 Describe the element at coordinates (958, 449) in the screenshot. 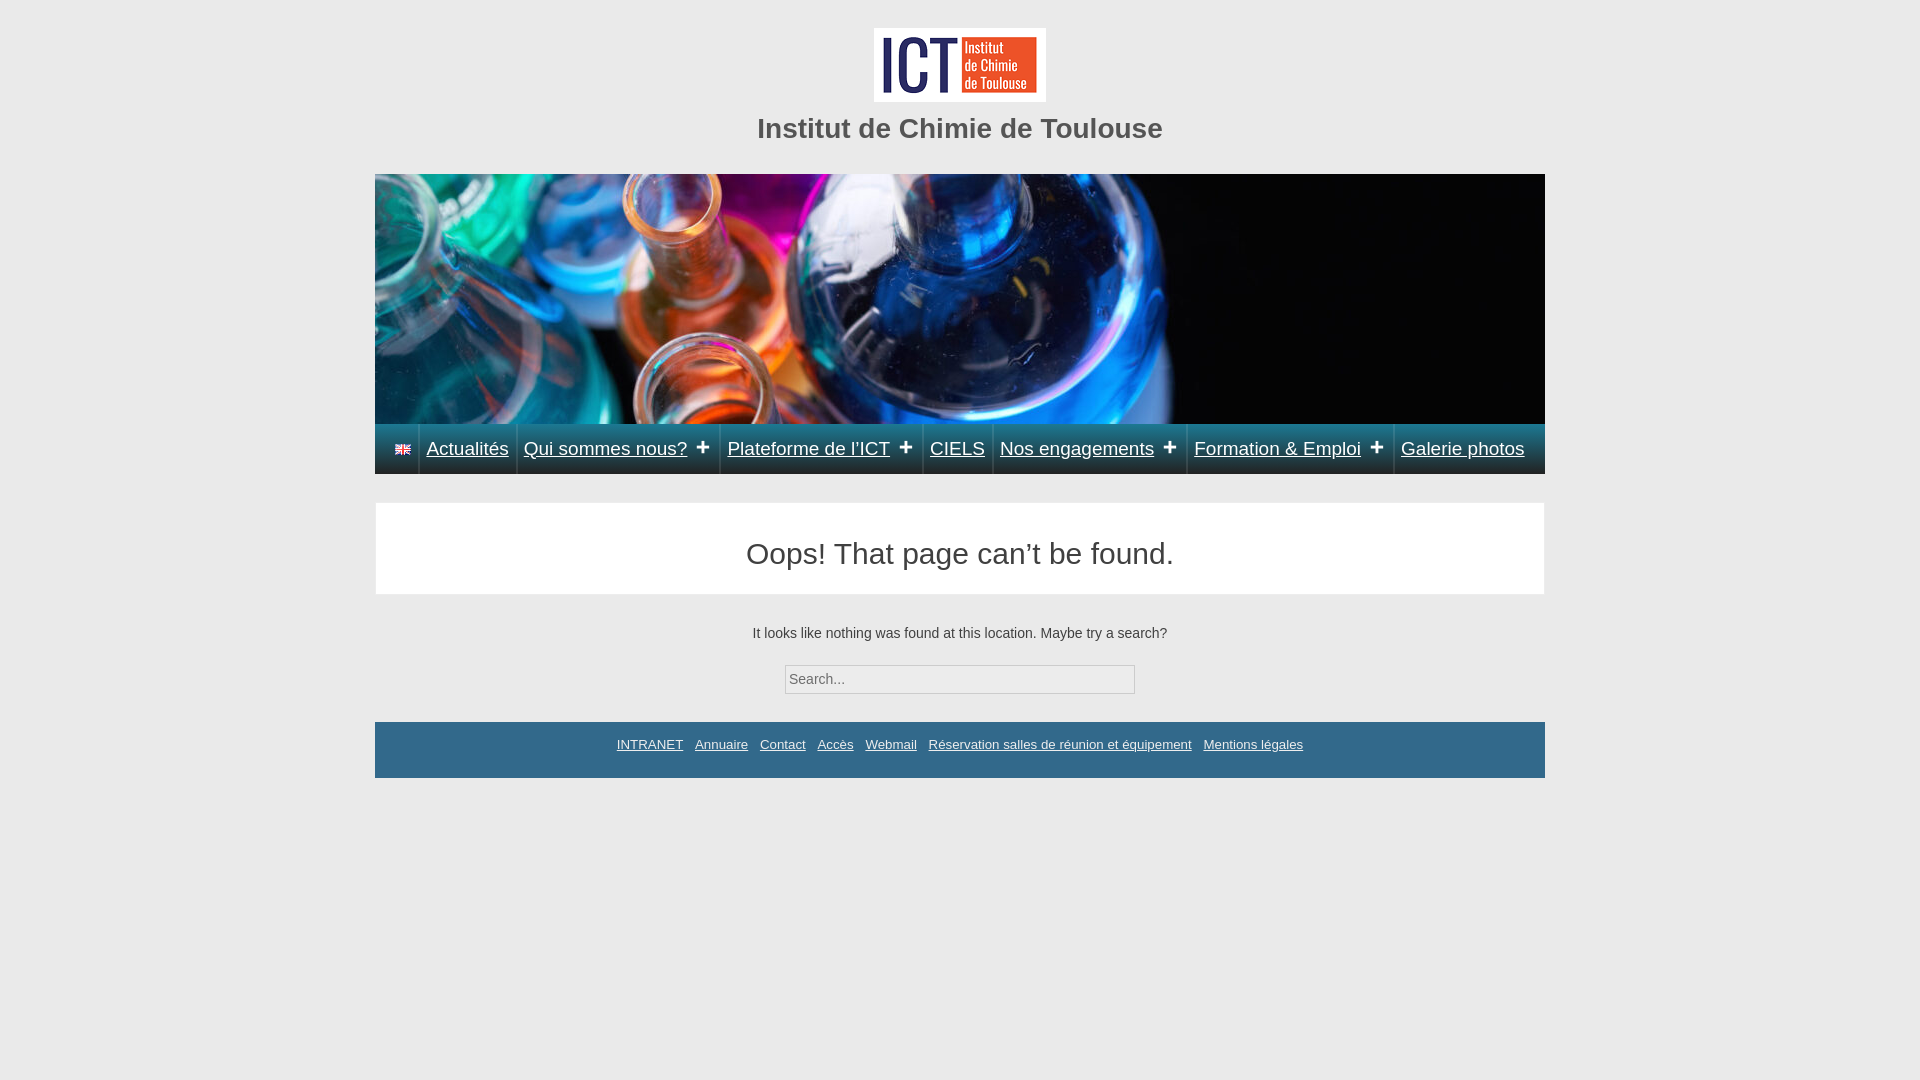

I see `CIELS` at that location.